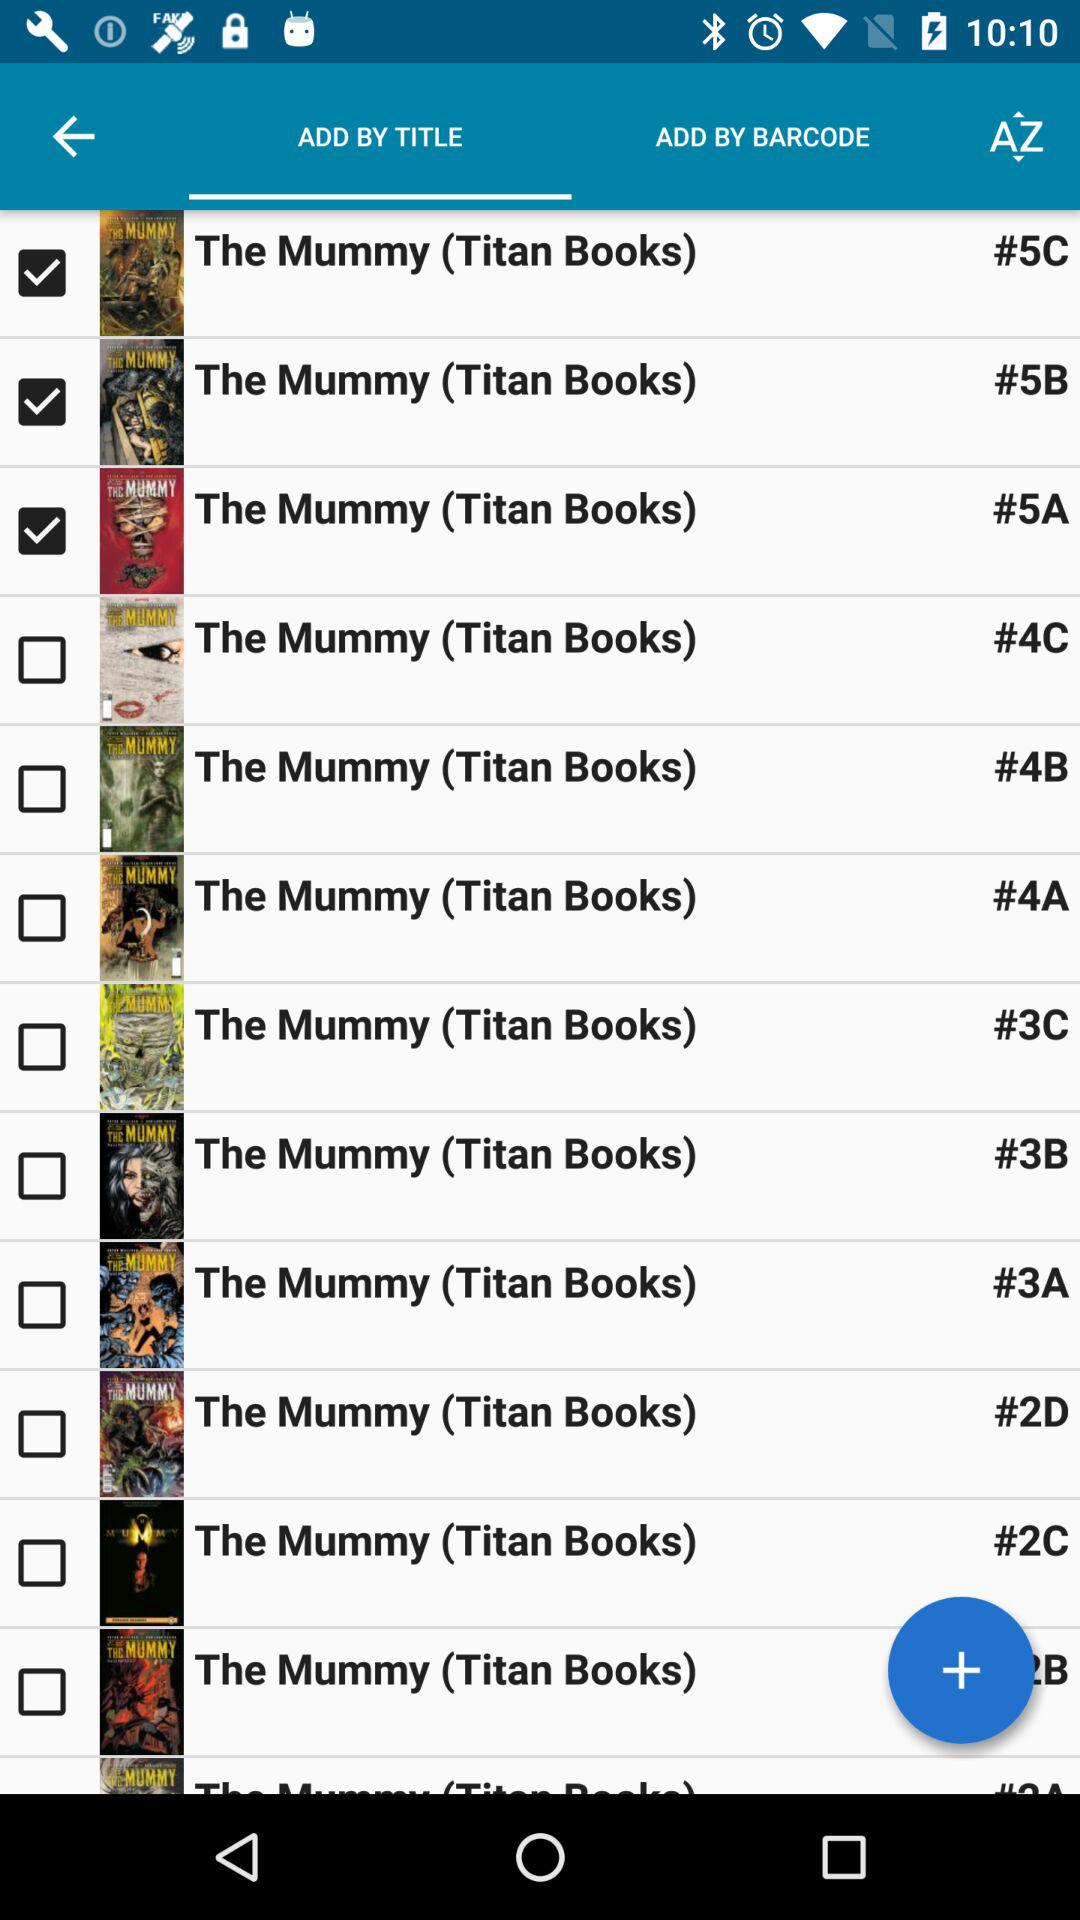 This screenshot has height=1920, width=1080. Describe the element at coordinates (141, 1434) in the screenshot. I see `select book` at that location.